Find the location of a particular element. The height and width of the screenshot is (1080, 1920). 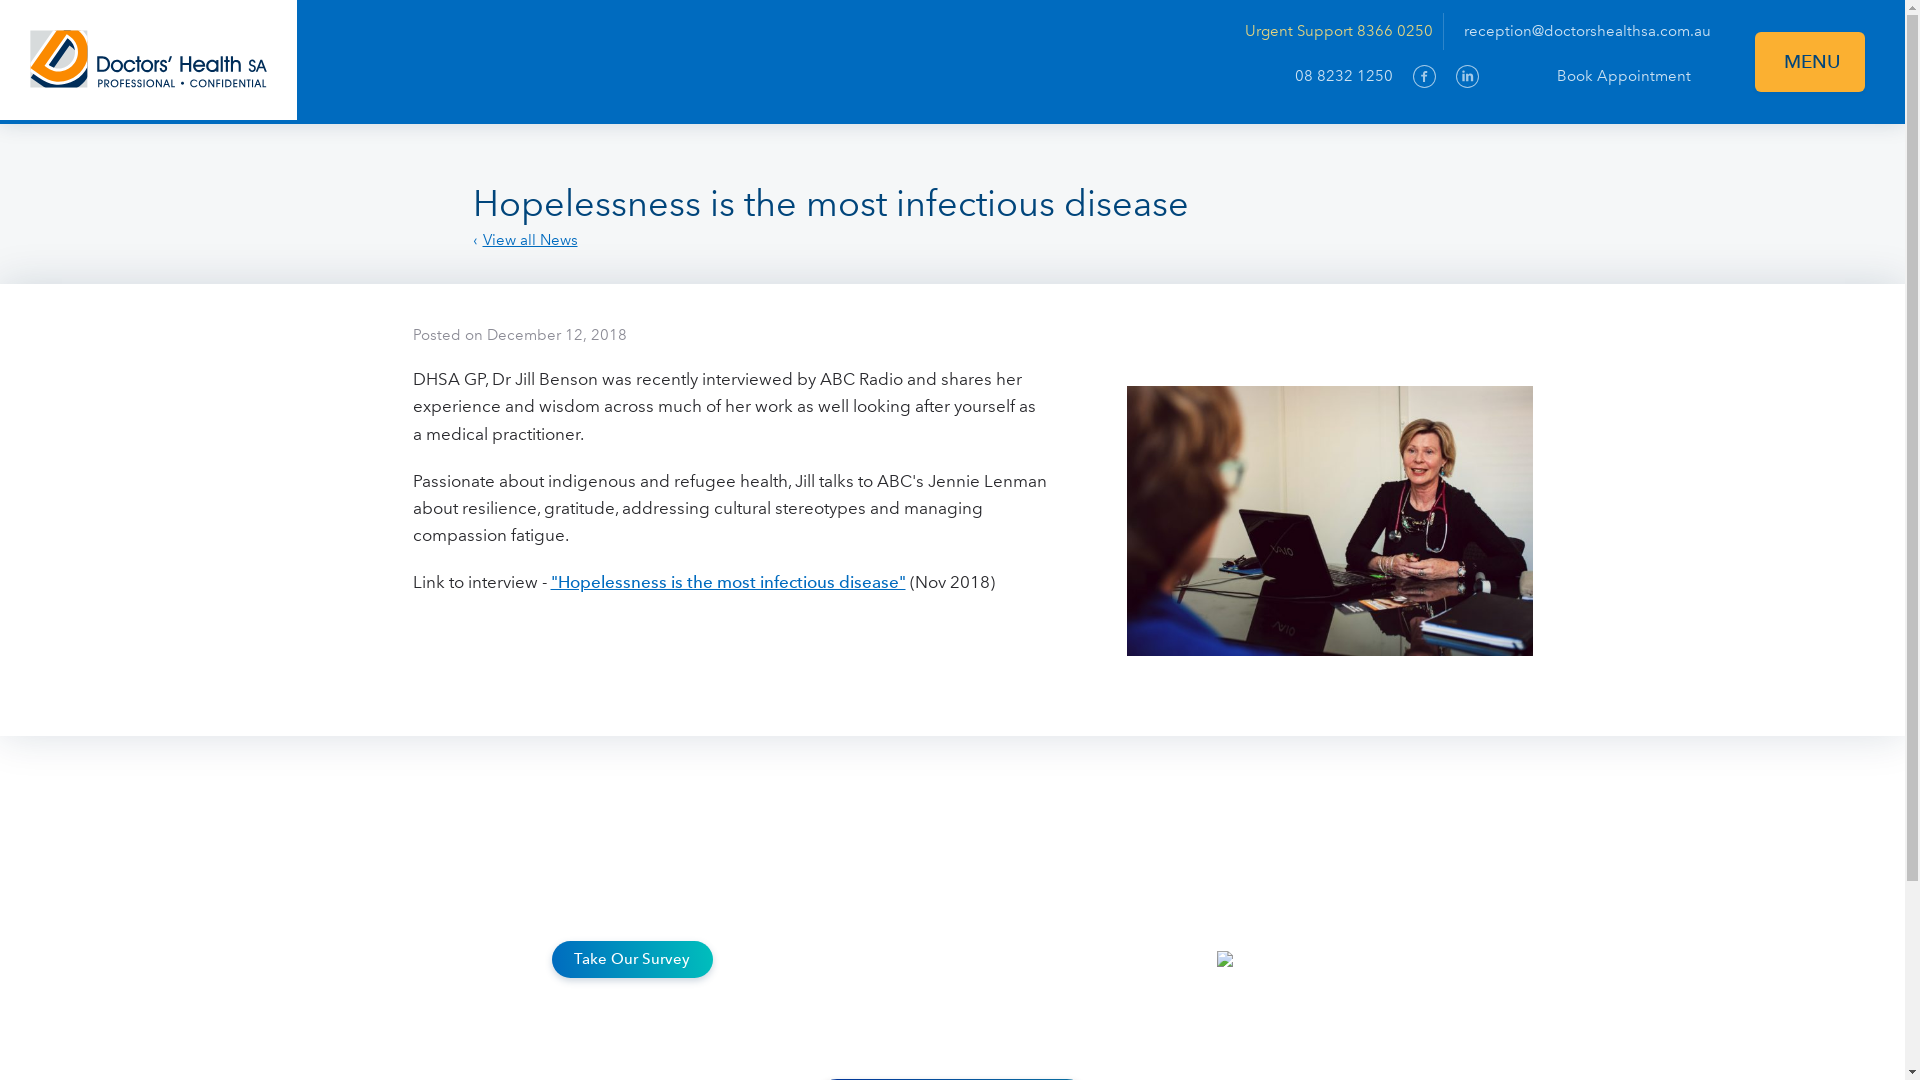

"Hopelessness is the most infectious disease" is located at coordinates (728, 582).